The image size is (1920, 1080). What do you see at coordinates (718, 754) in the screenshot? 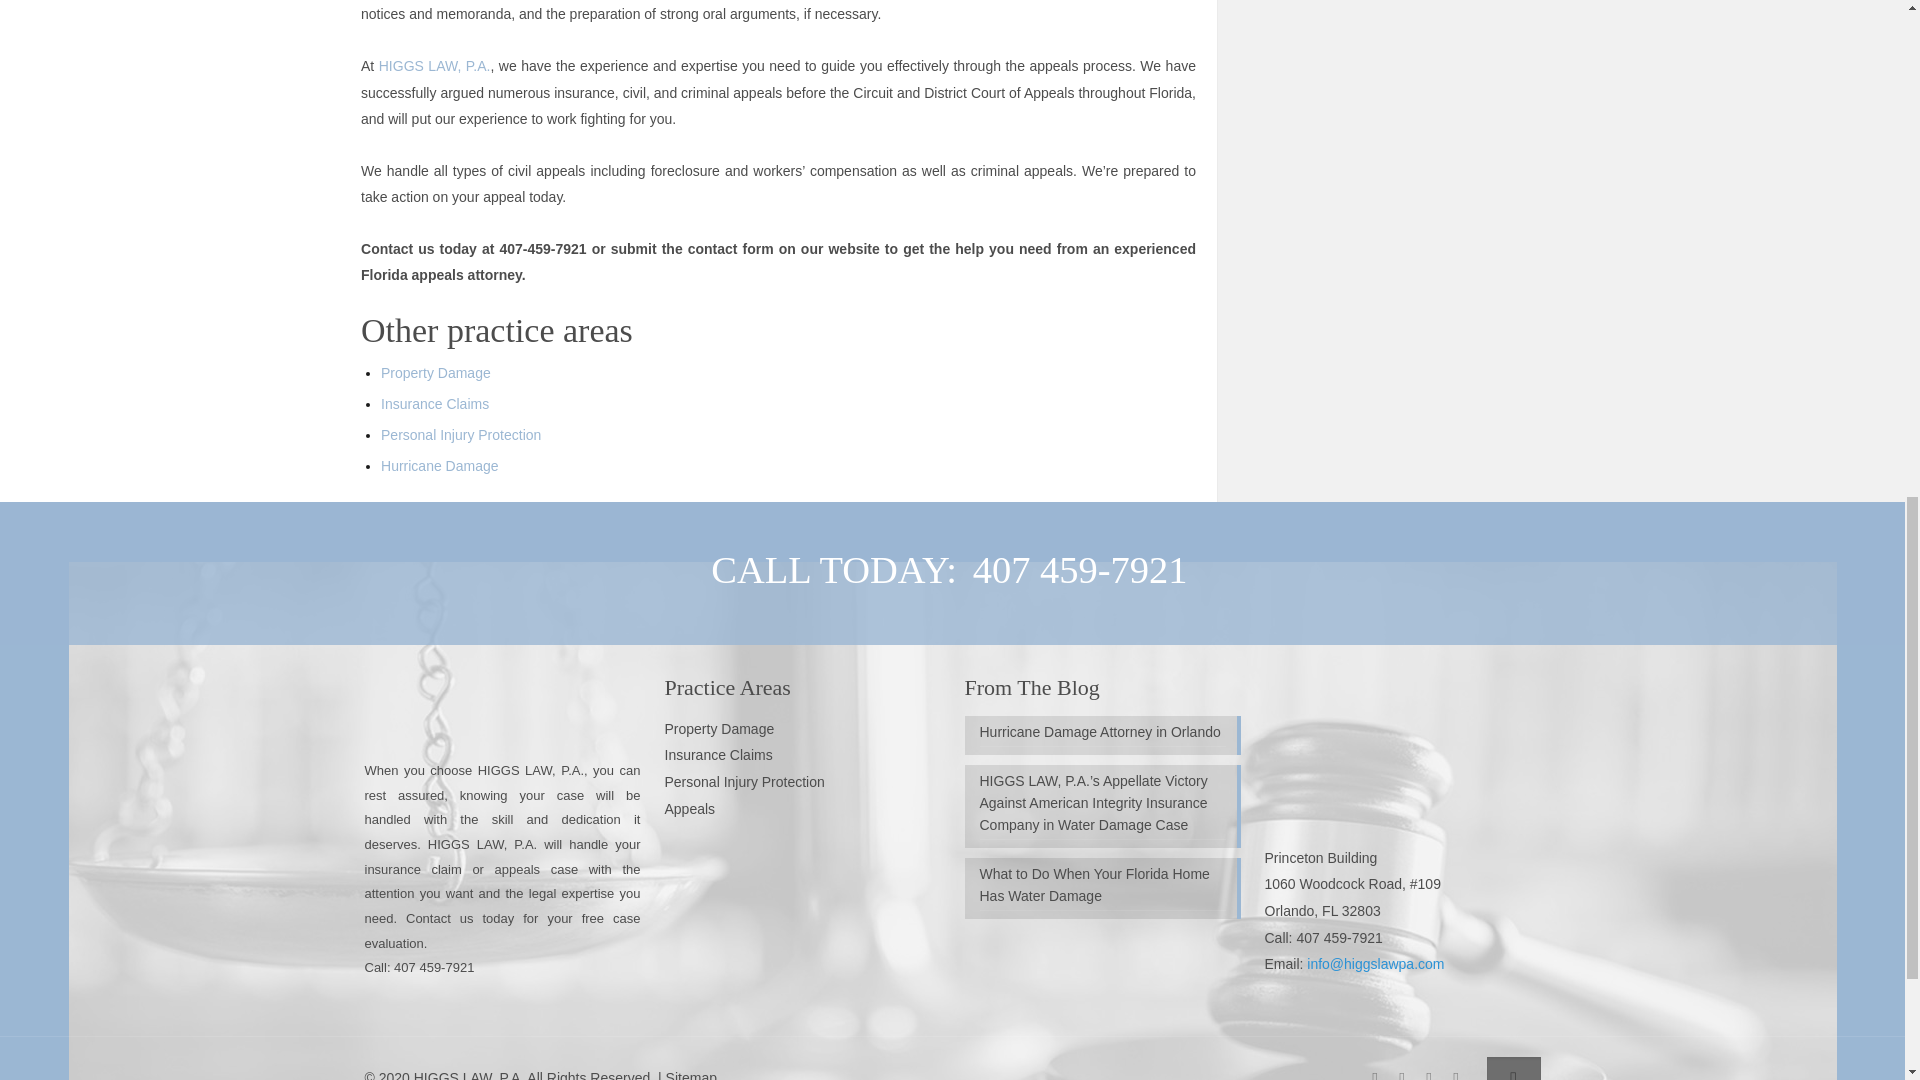
I see `Insurance Claims` at bounding box center [718, 754].